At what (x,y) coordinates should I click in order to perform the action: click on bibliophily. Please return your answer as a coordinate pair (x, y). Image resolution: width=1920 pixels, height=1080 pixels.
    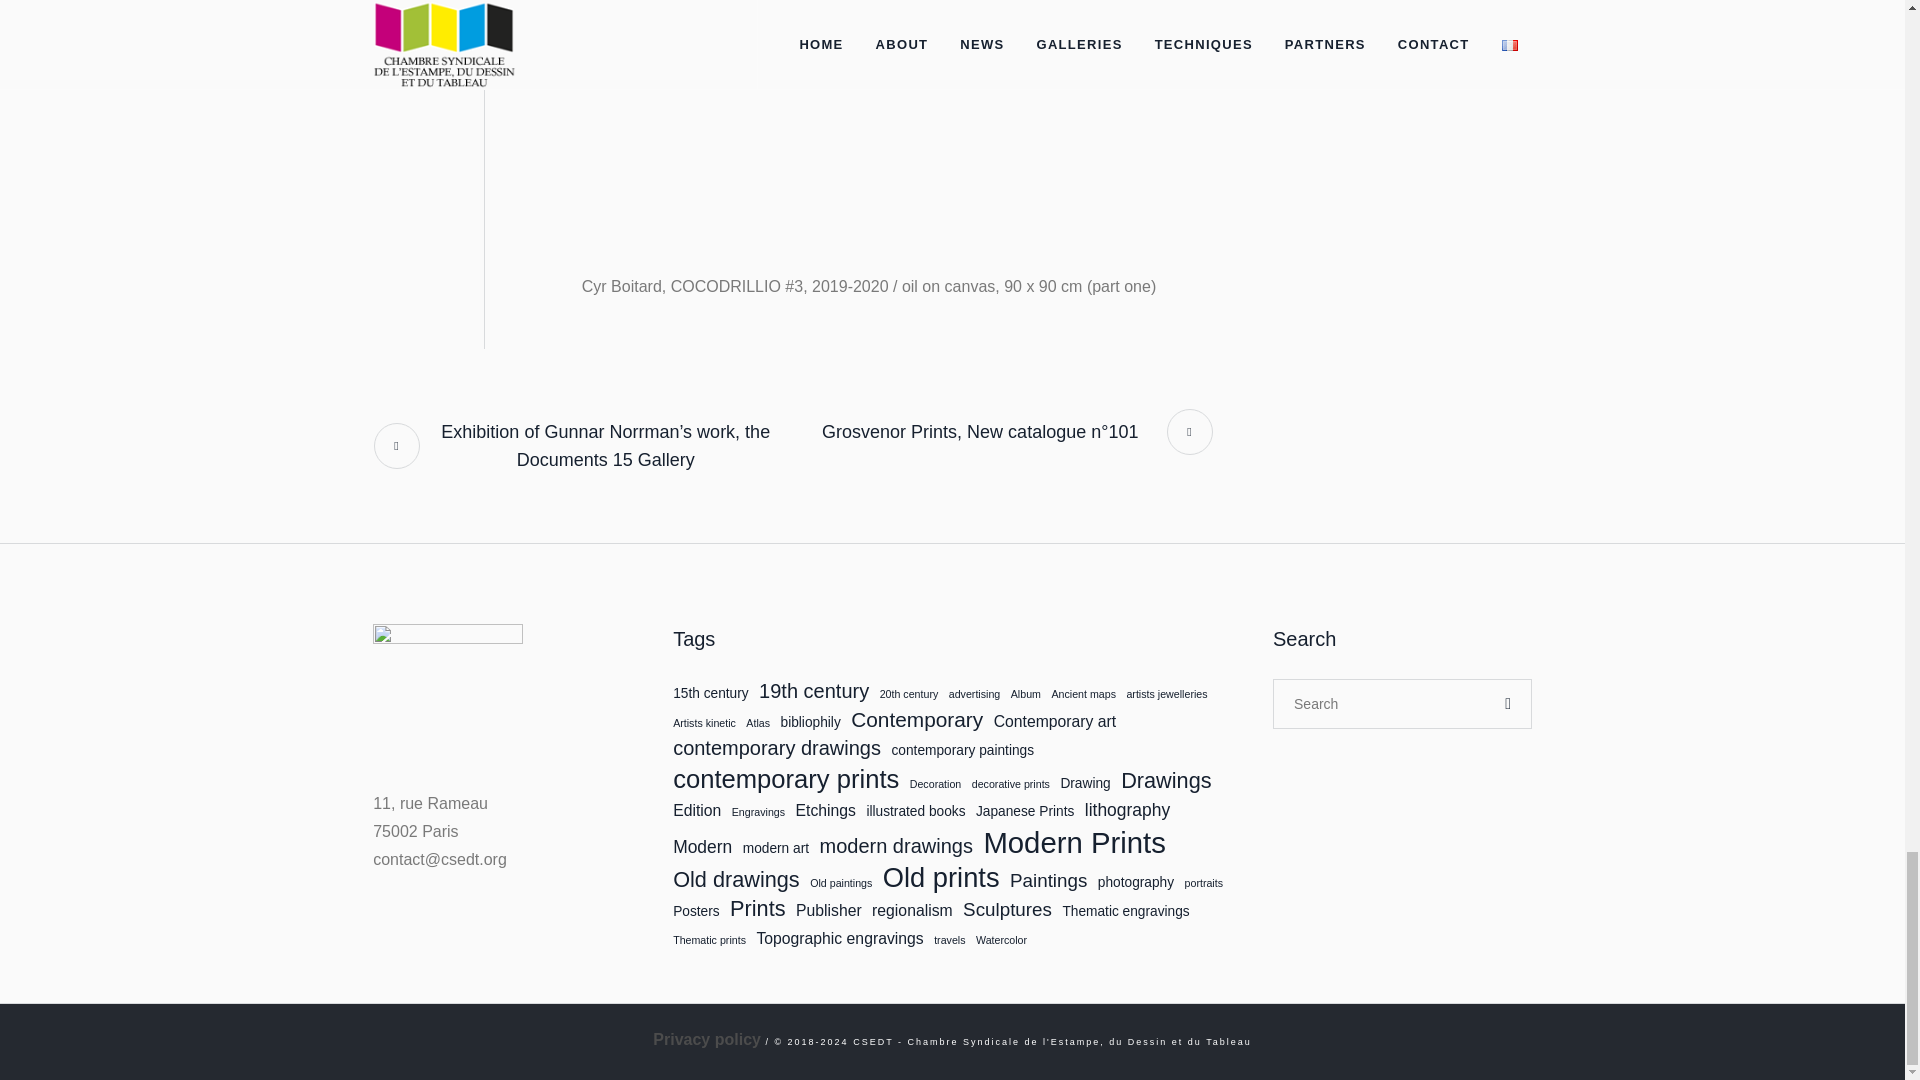
    Looking at the image, I should click on (810, 722).